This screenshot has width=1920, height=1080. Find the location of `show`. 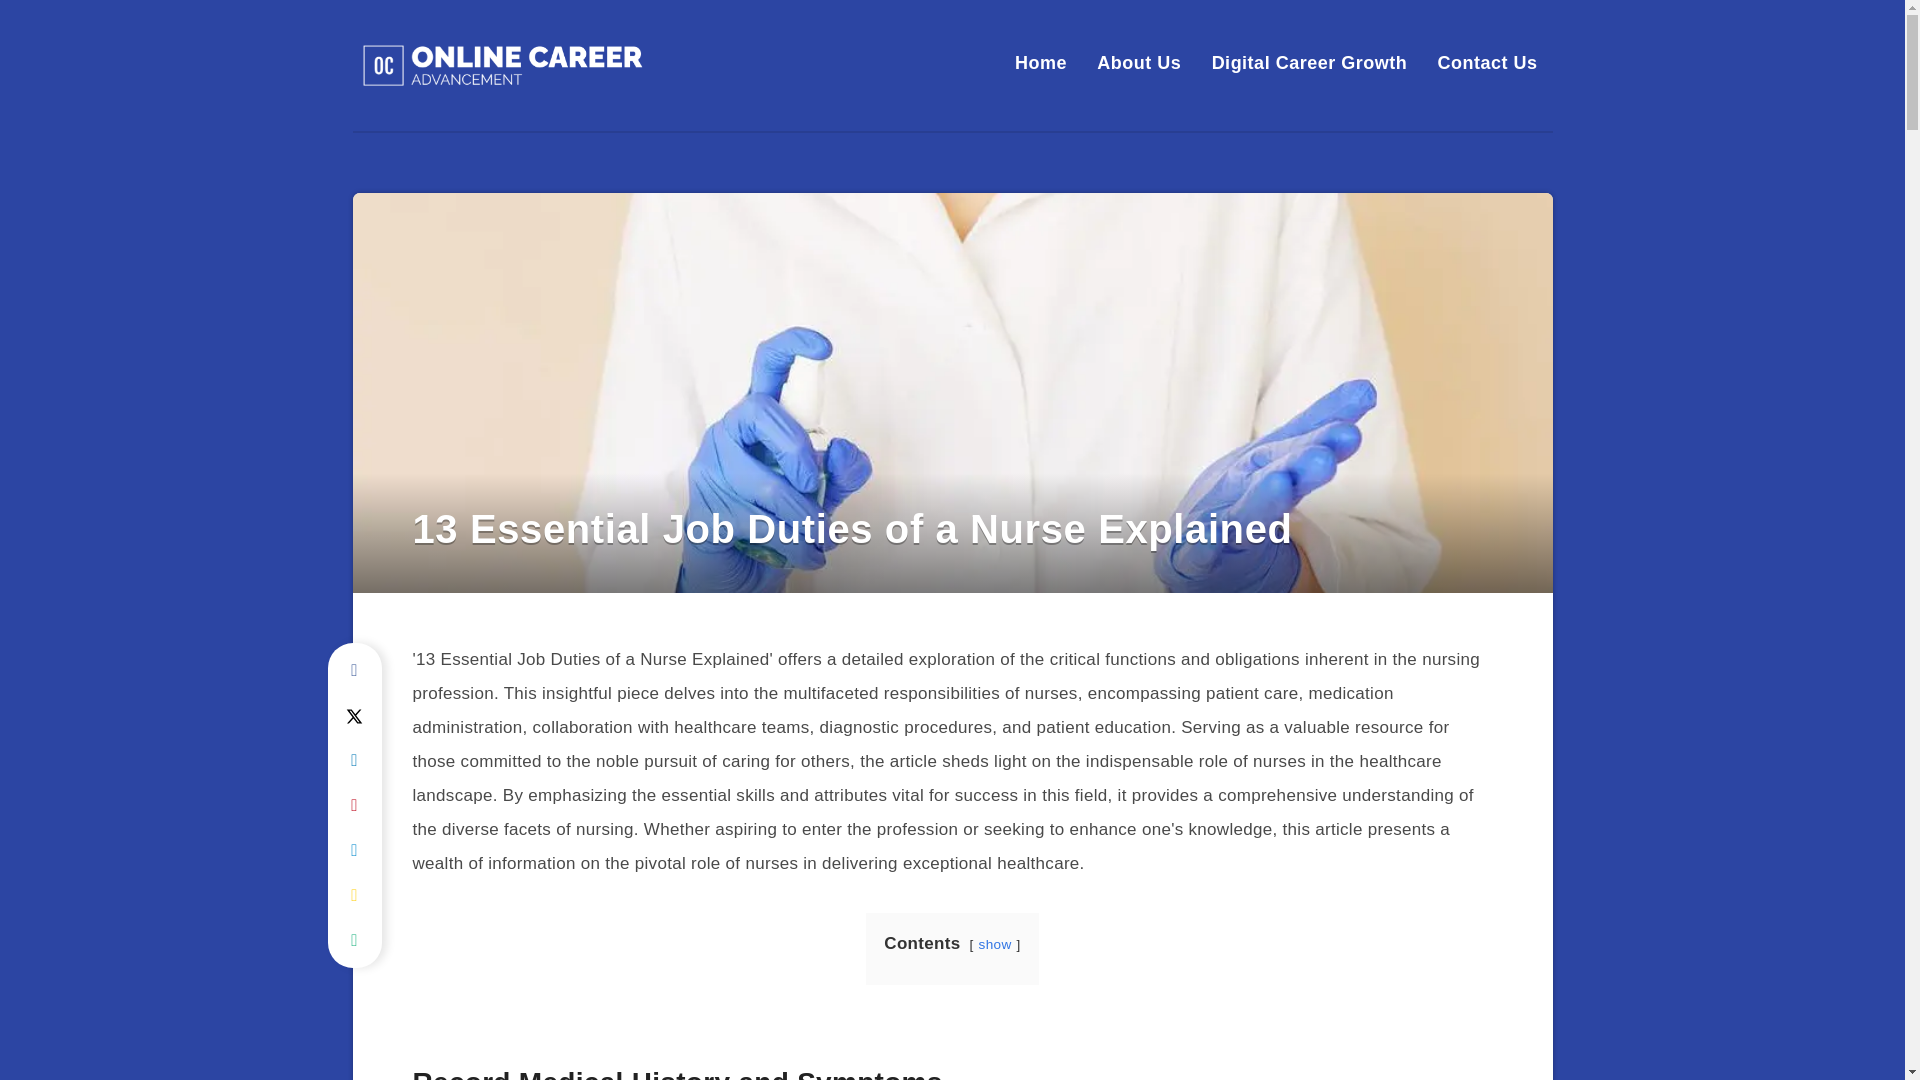

show is located at coordinates (995, 944).